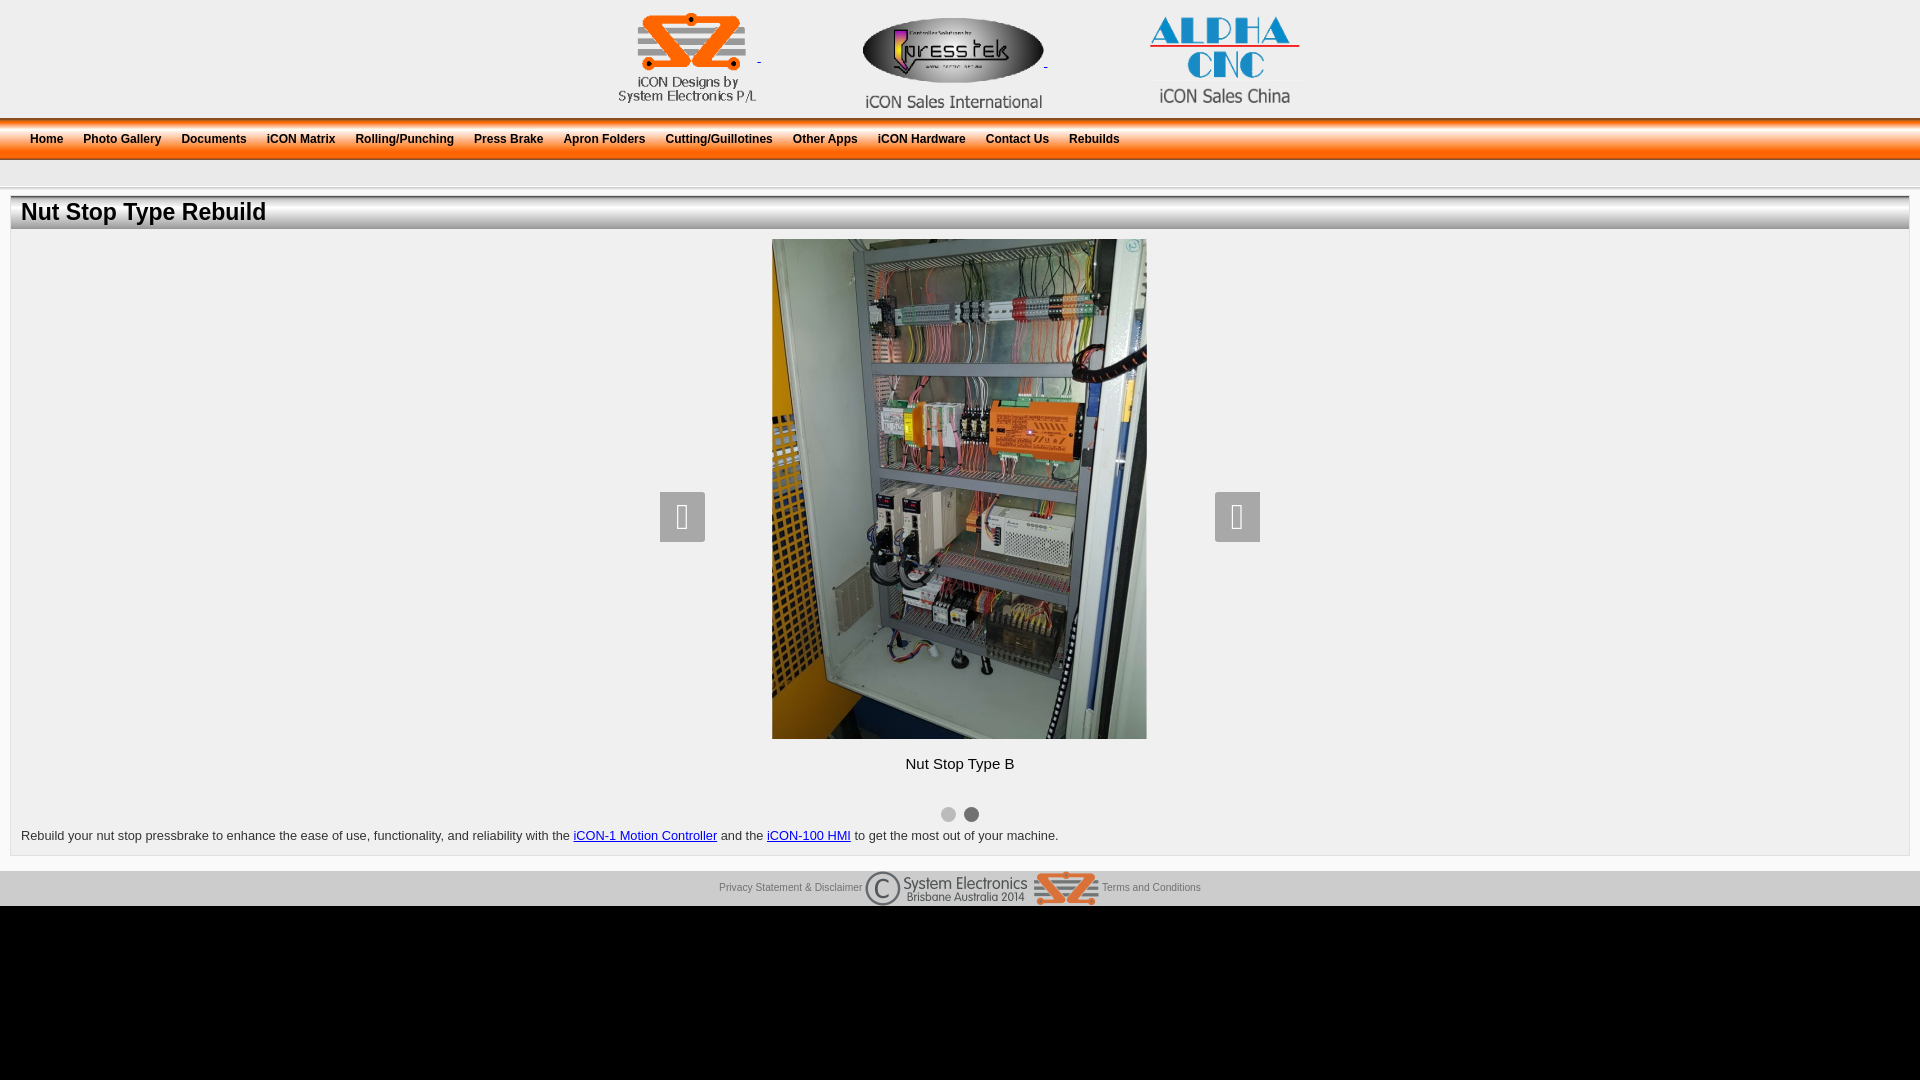 This screenshot has height=1080, width=1920. I want to click on Home, so click(46, 136).